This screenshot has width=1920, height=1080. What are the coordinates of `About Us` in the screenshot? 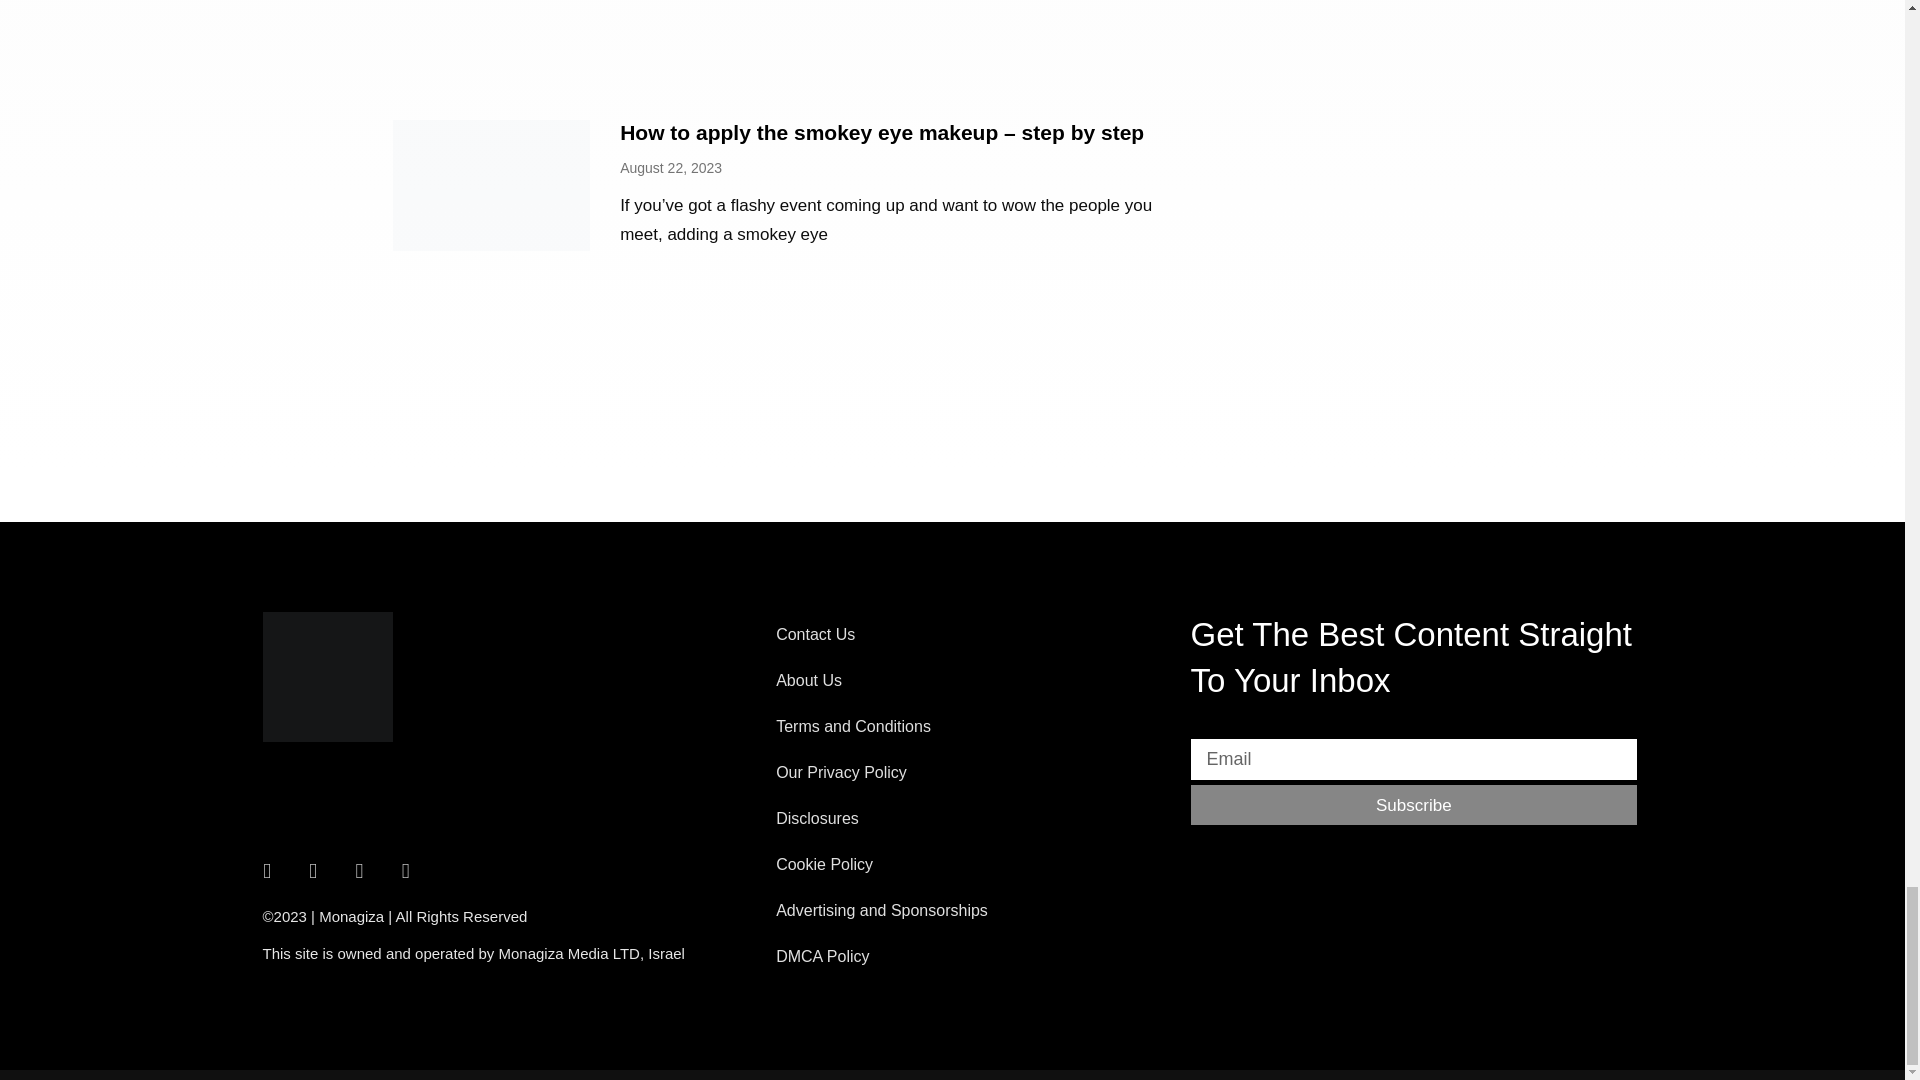 It's located at (972, 680).